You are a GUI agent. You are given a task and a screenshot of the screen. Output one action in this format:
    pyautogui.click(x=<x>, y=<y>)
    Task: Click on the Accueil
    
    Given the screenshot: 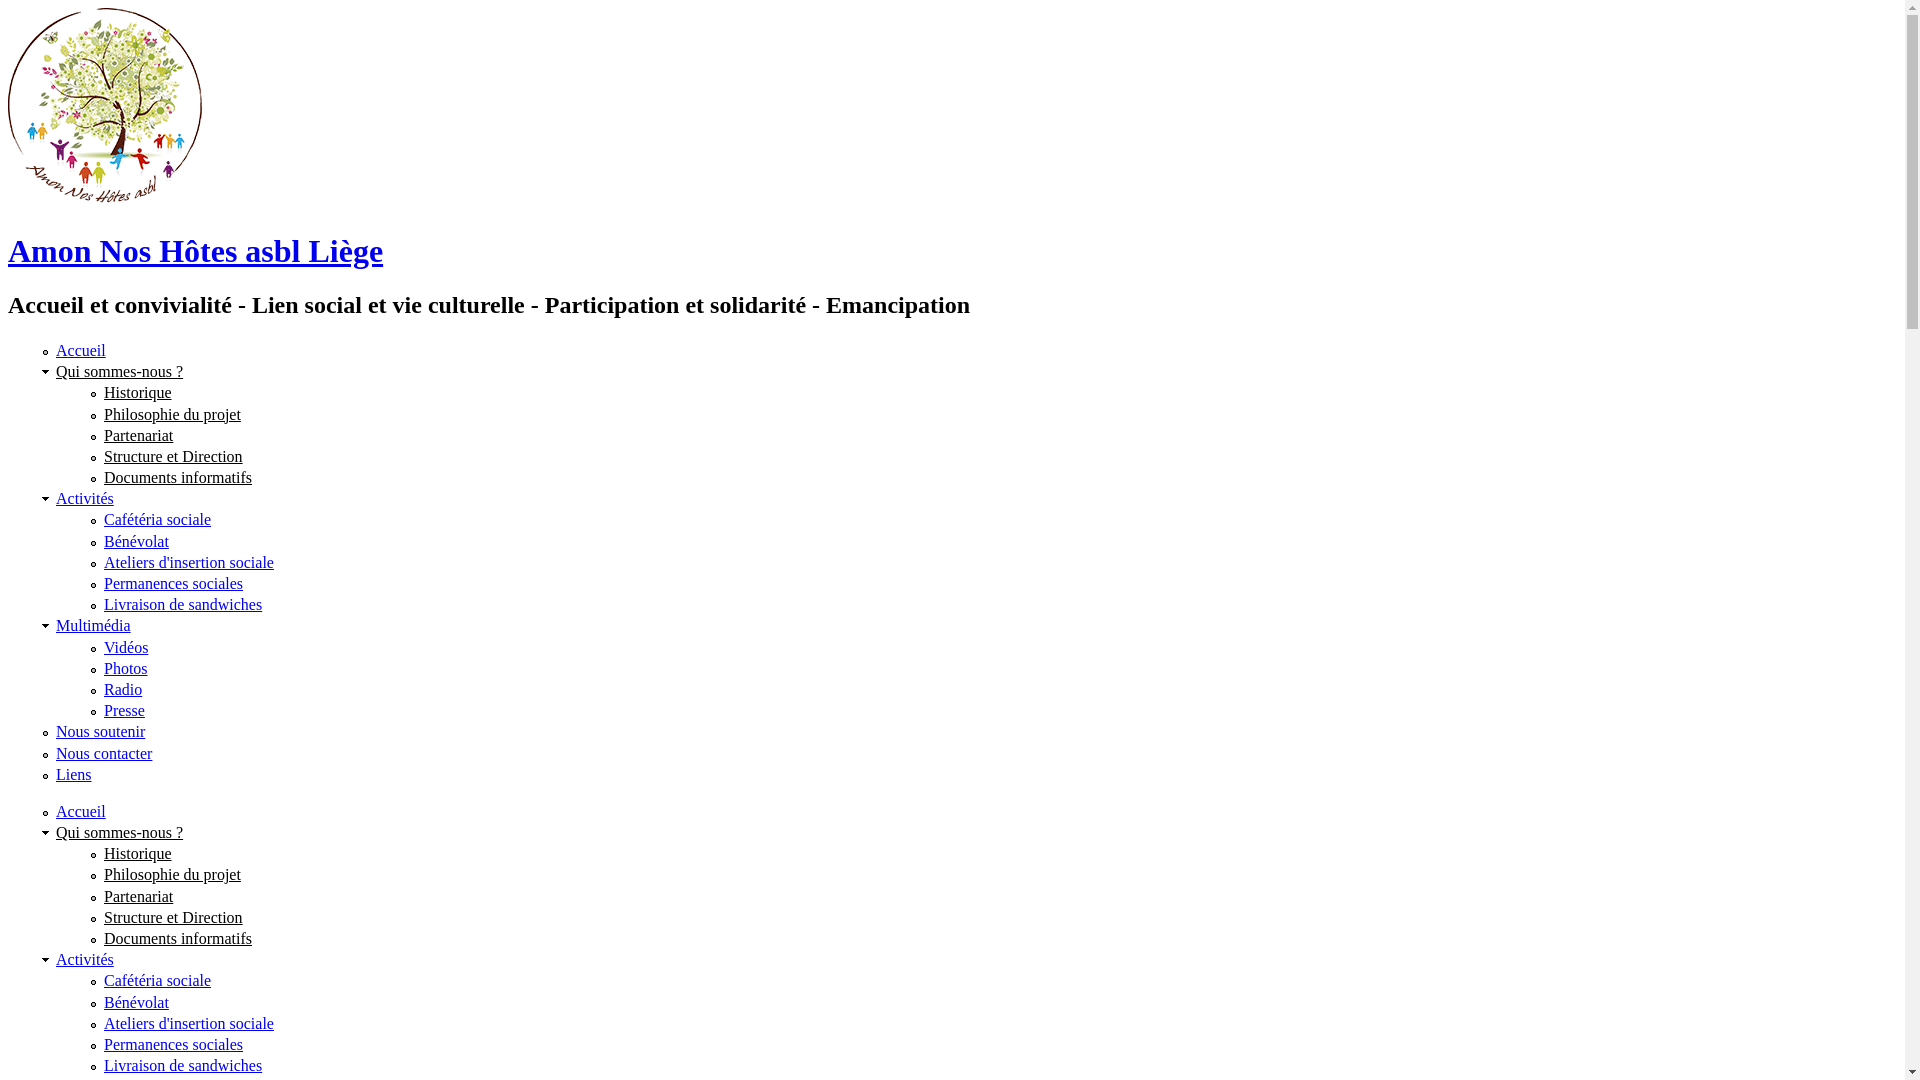 What is the action you would take?
    pyautogui.click(x=81, y=350)
    